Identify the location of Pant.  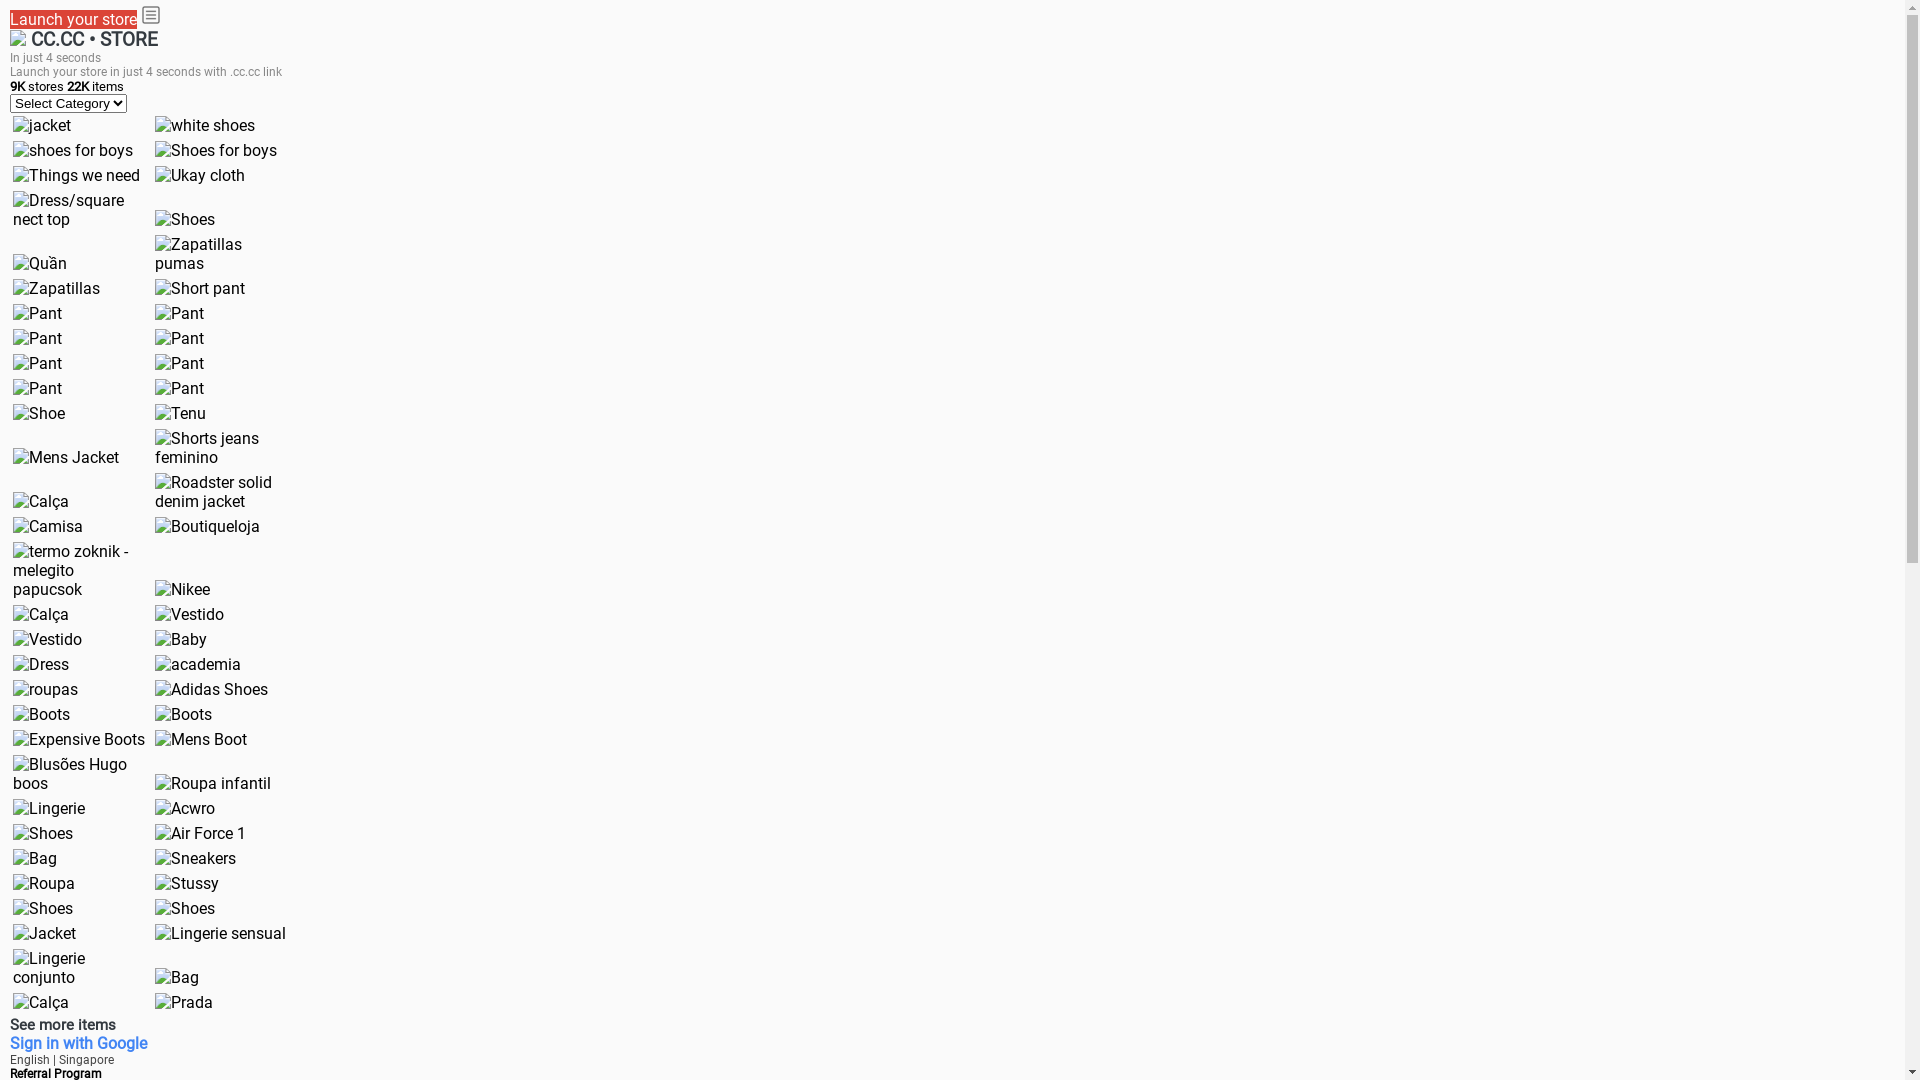
(180, 314).